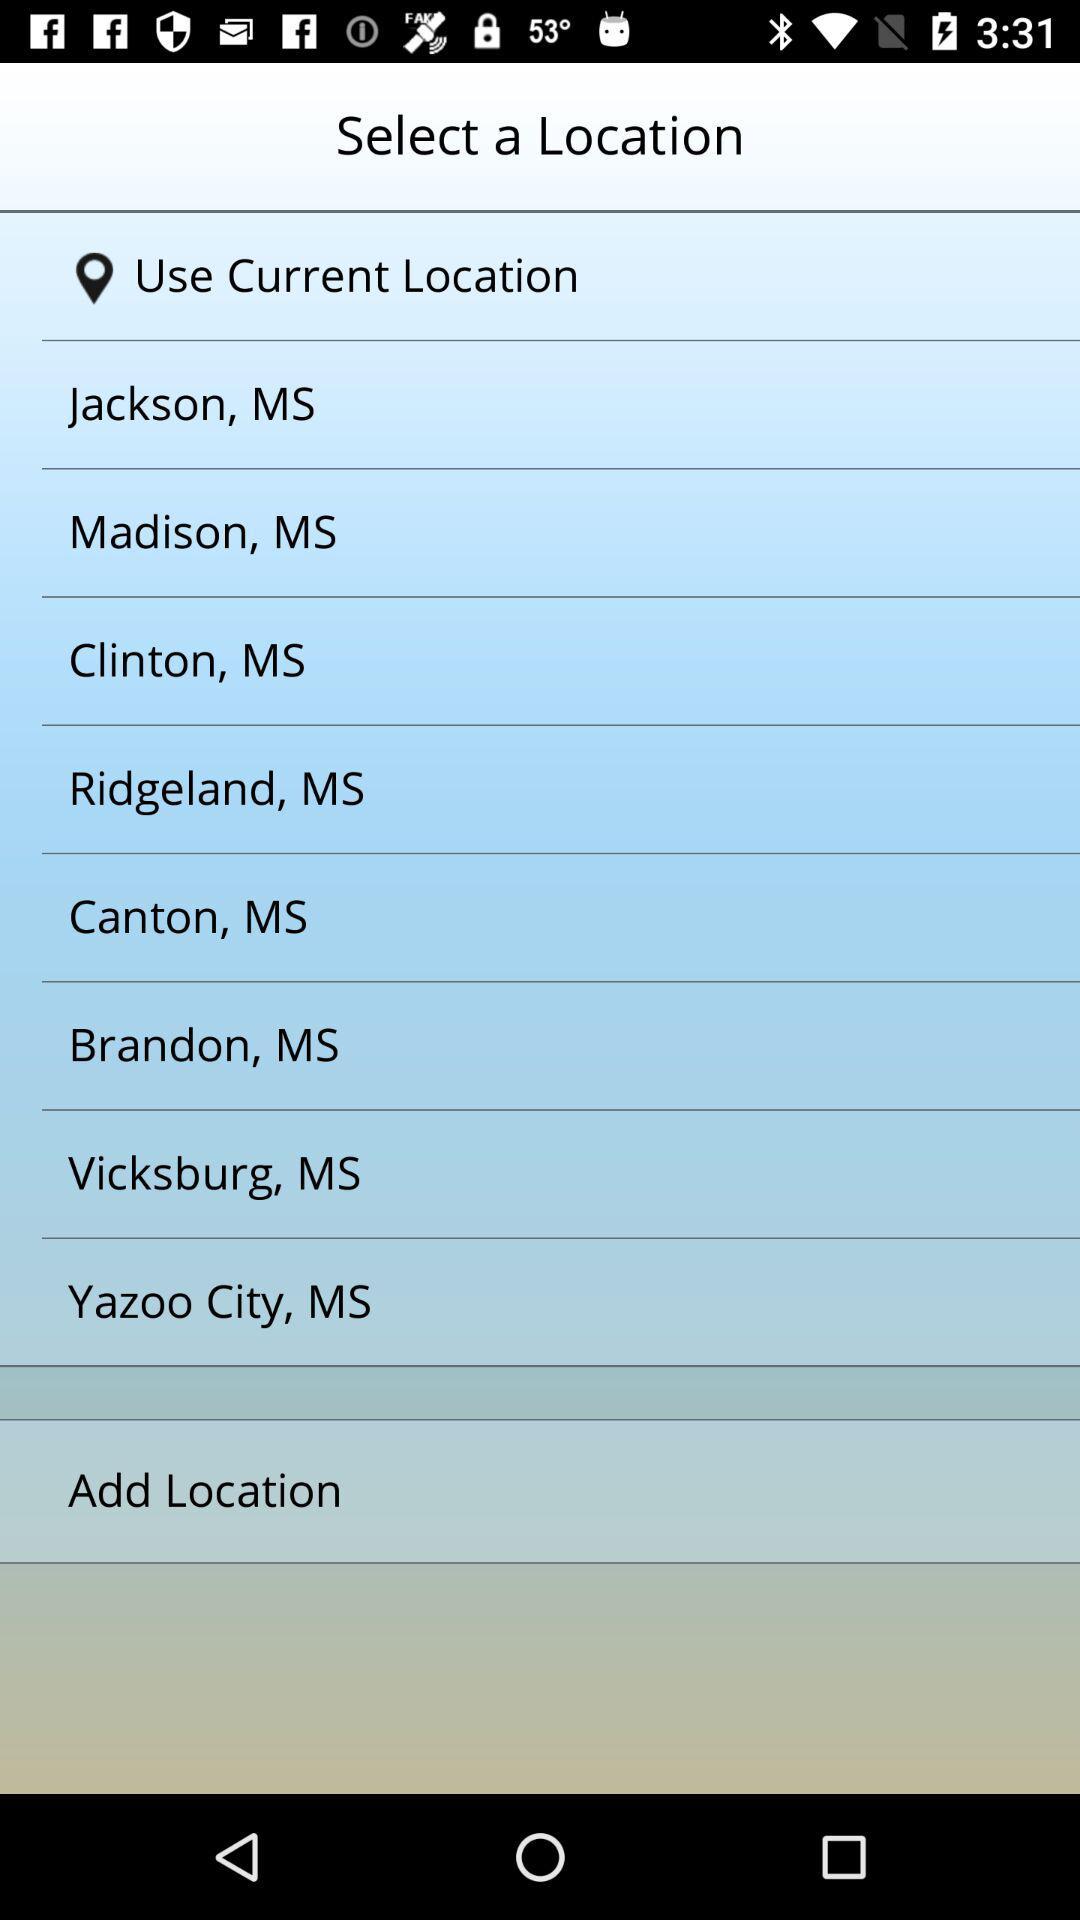 This screenshot has width=1080, height=1920. Describe the element at coordinates (515, 1302) in the screenshot. I see `click on yazoo city ms` at that location.